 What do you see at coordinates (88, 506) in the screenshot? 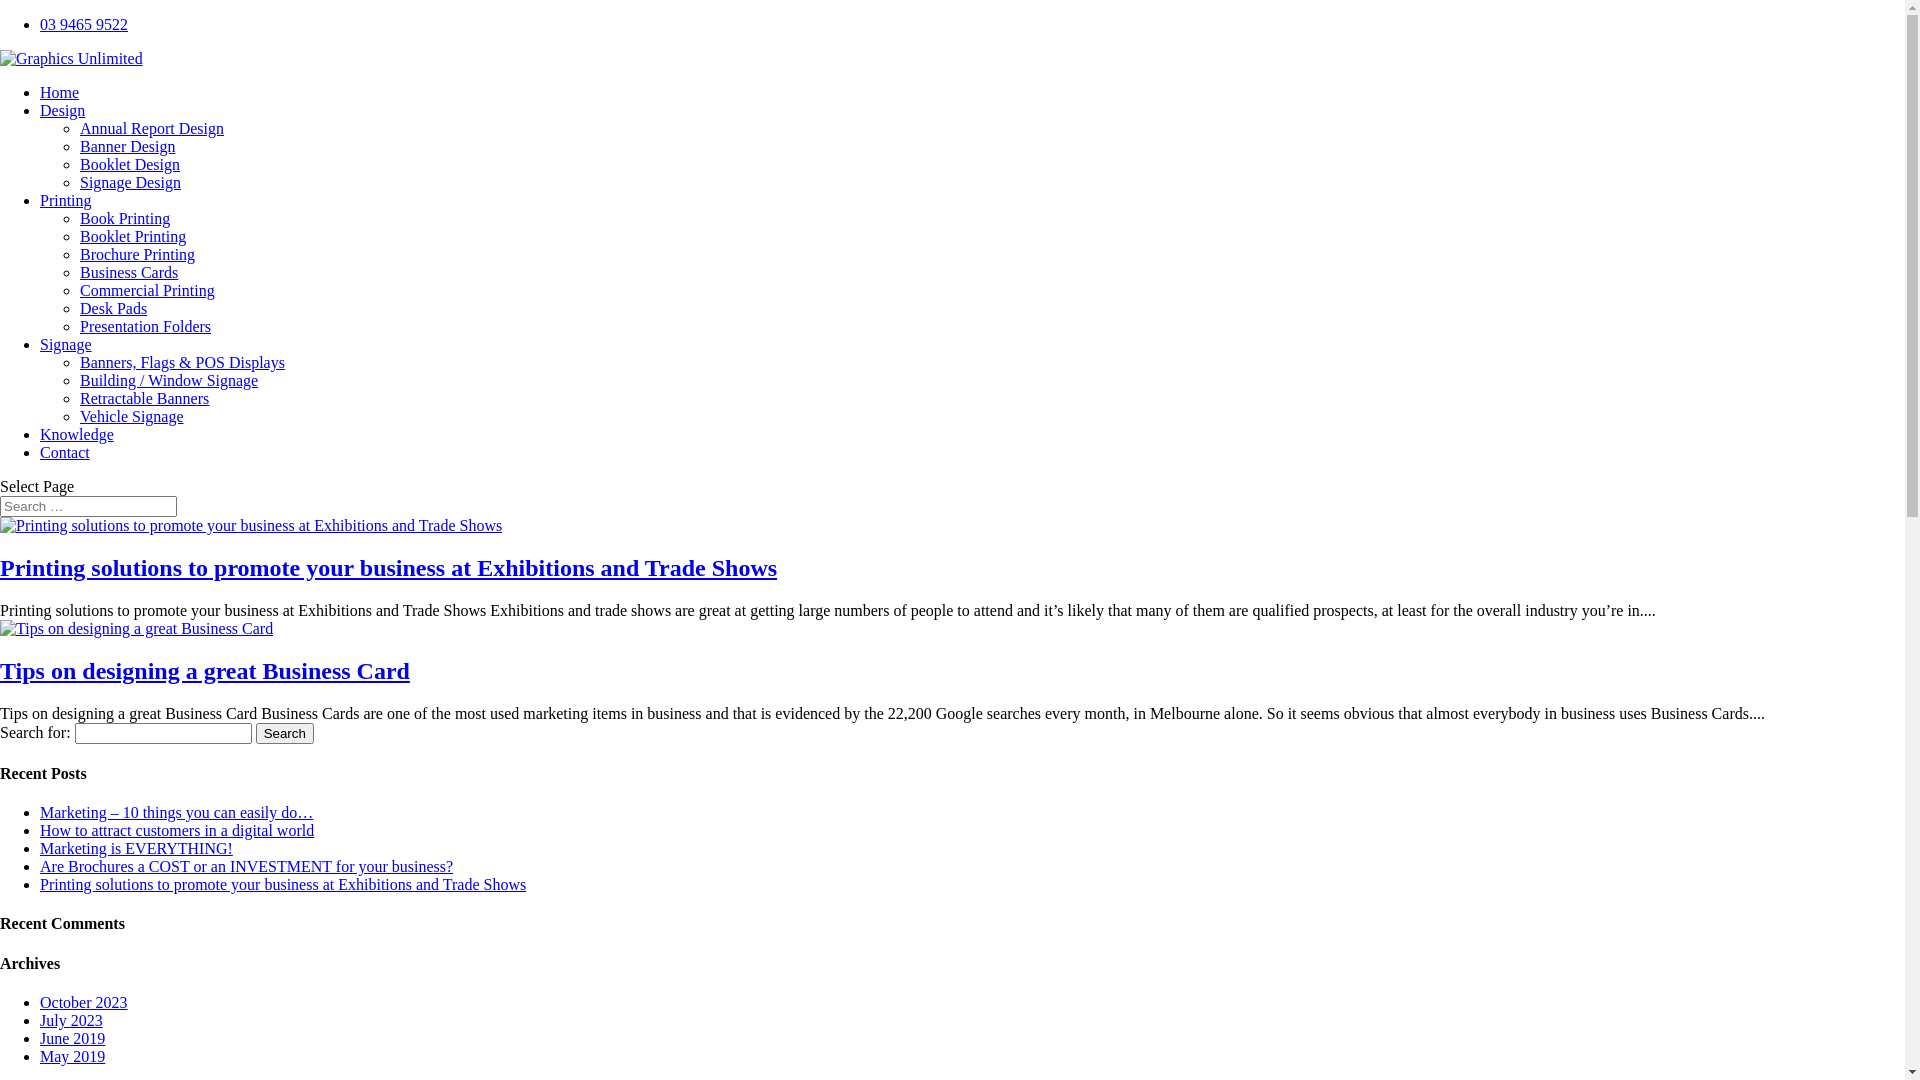
I see `Search for:` at bounding box center [88, 506].